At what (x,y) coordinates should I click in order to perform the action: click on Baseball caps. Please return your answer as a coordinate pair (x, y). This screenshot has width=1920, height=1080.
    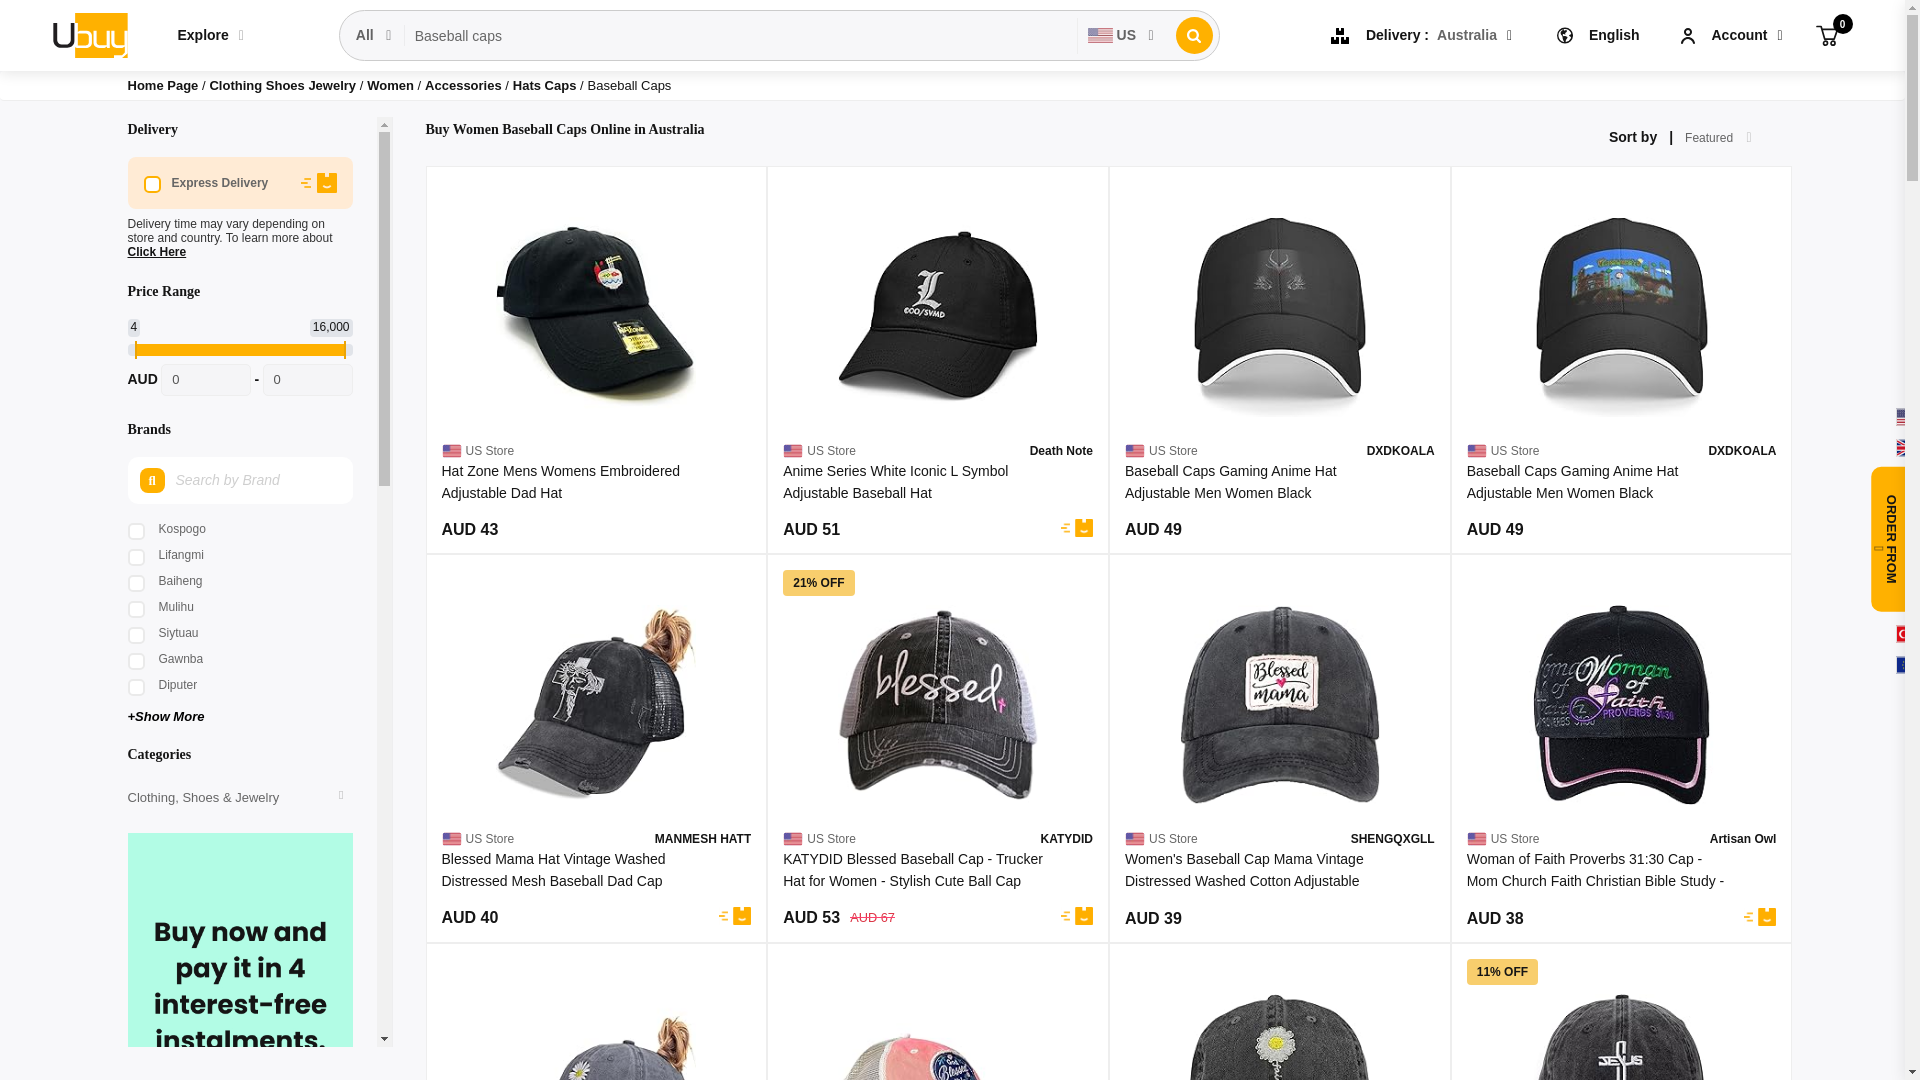
    Looking at the image, I should click on (741, 36).